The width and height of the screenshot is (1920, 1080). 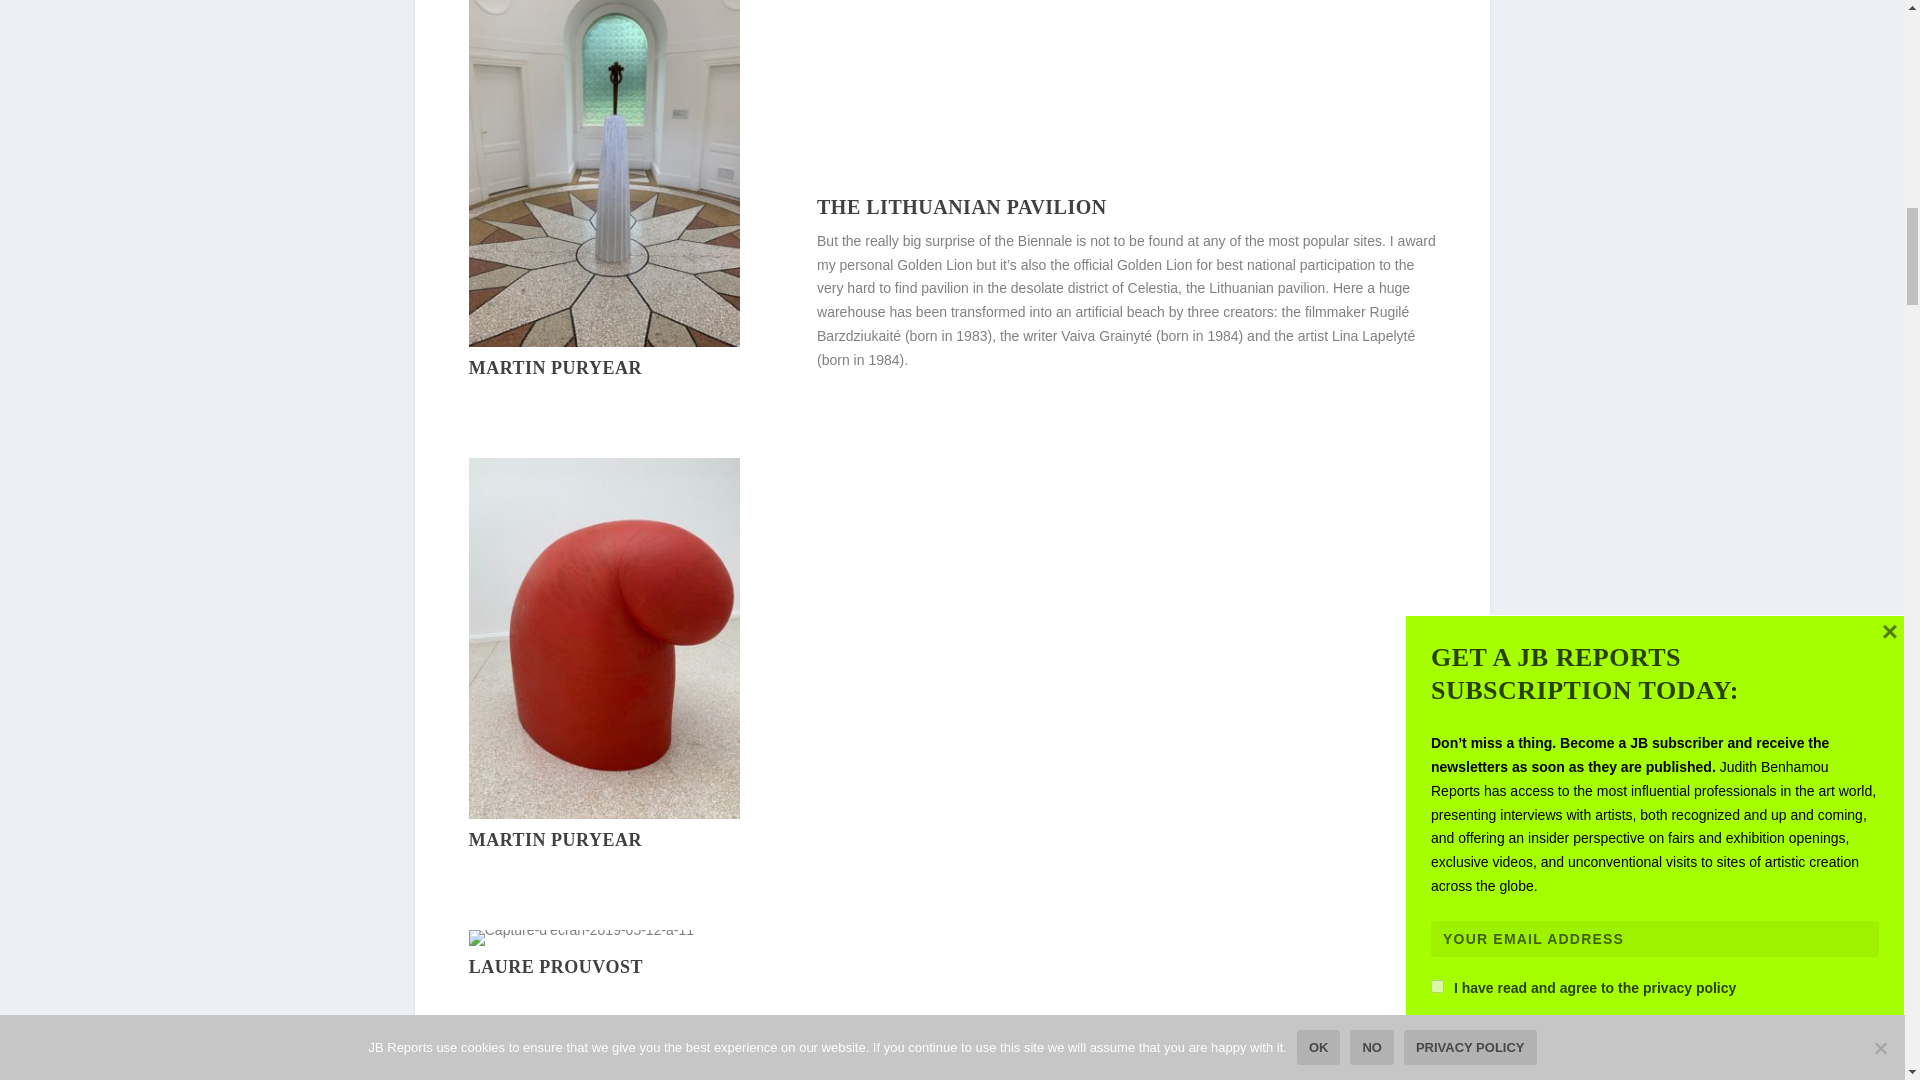 What do you see at coordinates (604, 341) in the screenshot?
I see `Martin Puryear` at bounding box center [604, 341].